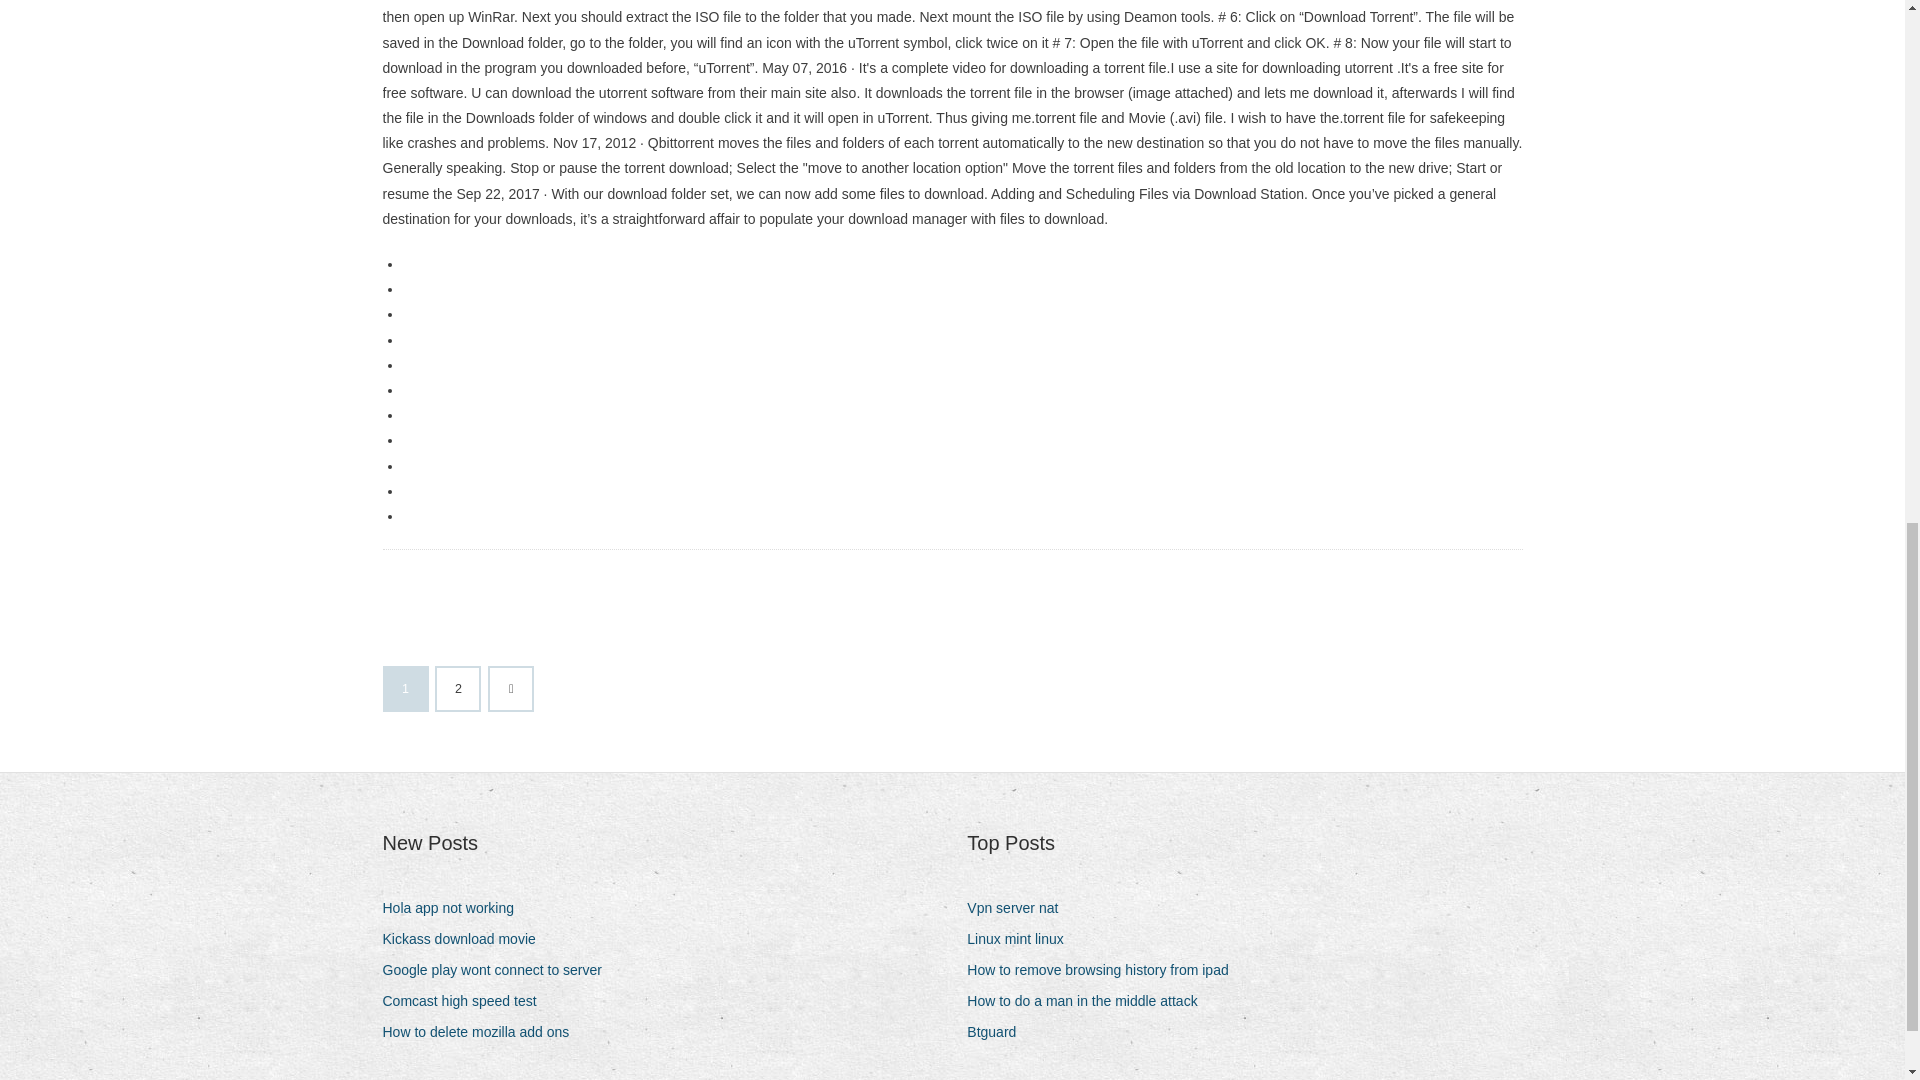 Image resolution: width=1920 pixels, height=1080 pixels. What do you see at coordinates (1089, 1002) in the screenshot?
I see `How to do a man in the middle attack` at bounding box center [1089, 1002].